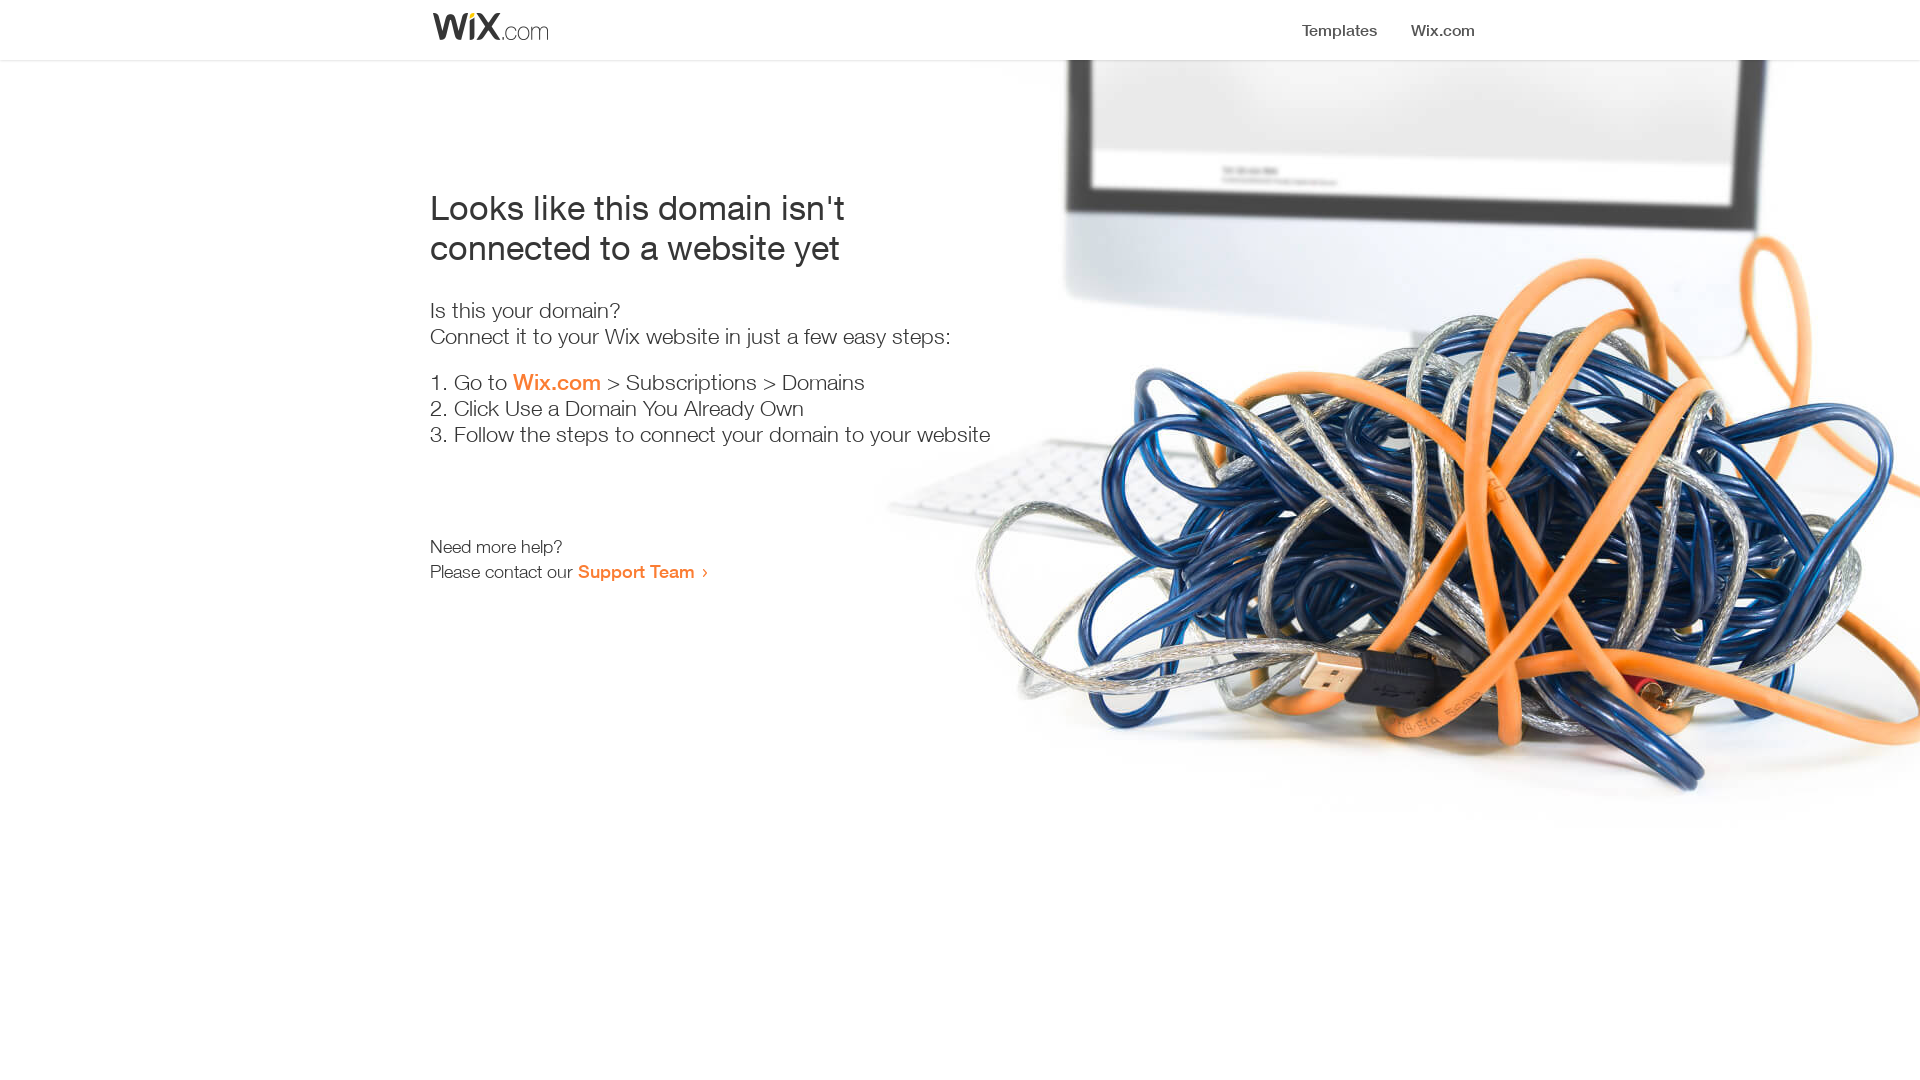 Image resolution: width=1920 pixels, height=1080 pixels. I want to click on Wix.com, so click(557, 382).